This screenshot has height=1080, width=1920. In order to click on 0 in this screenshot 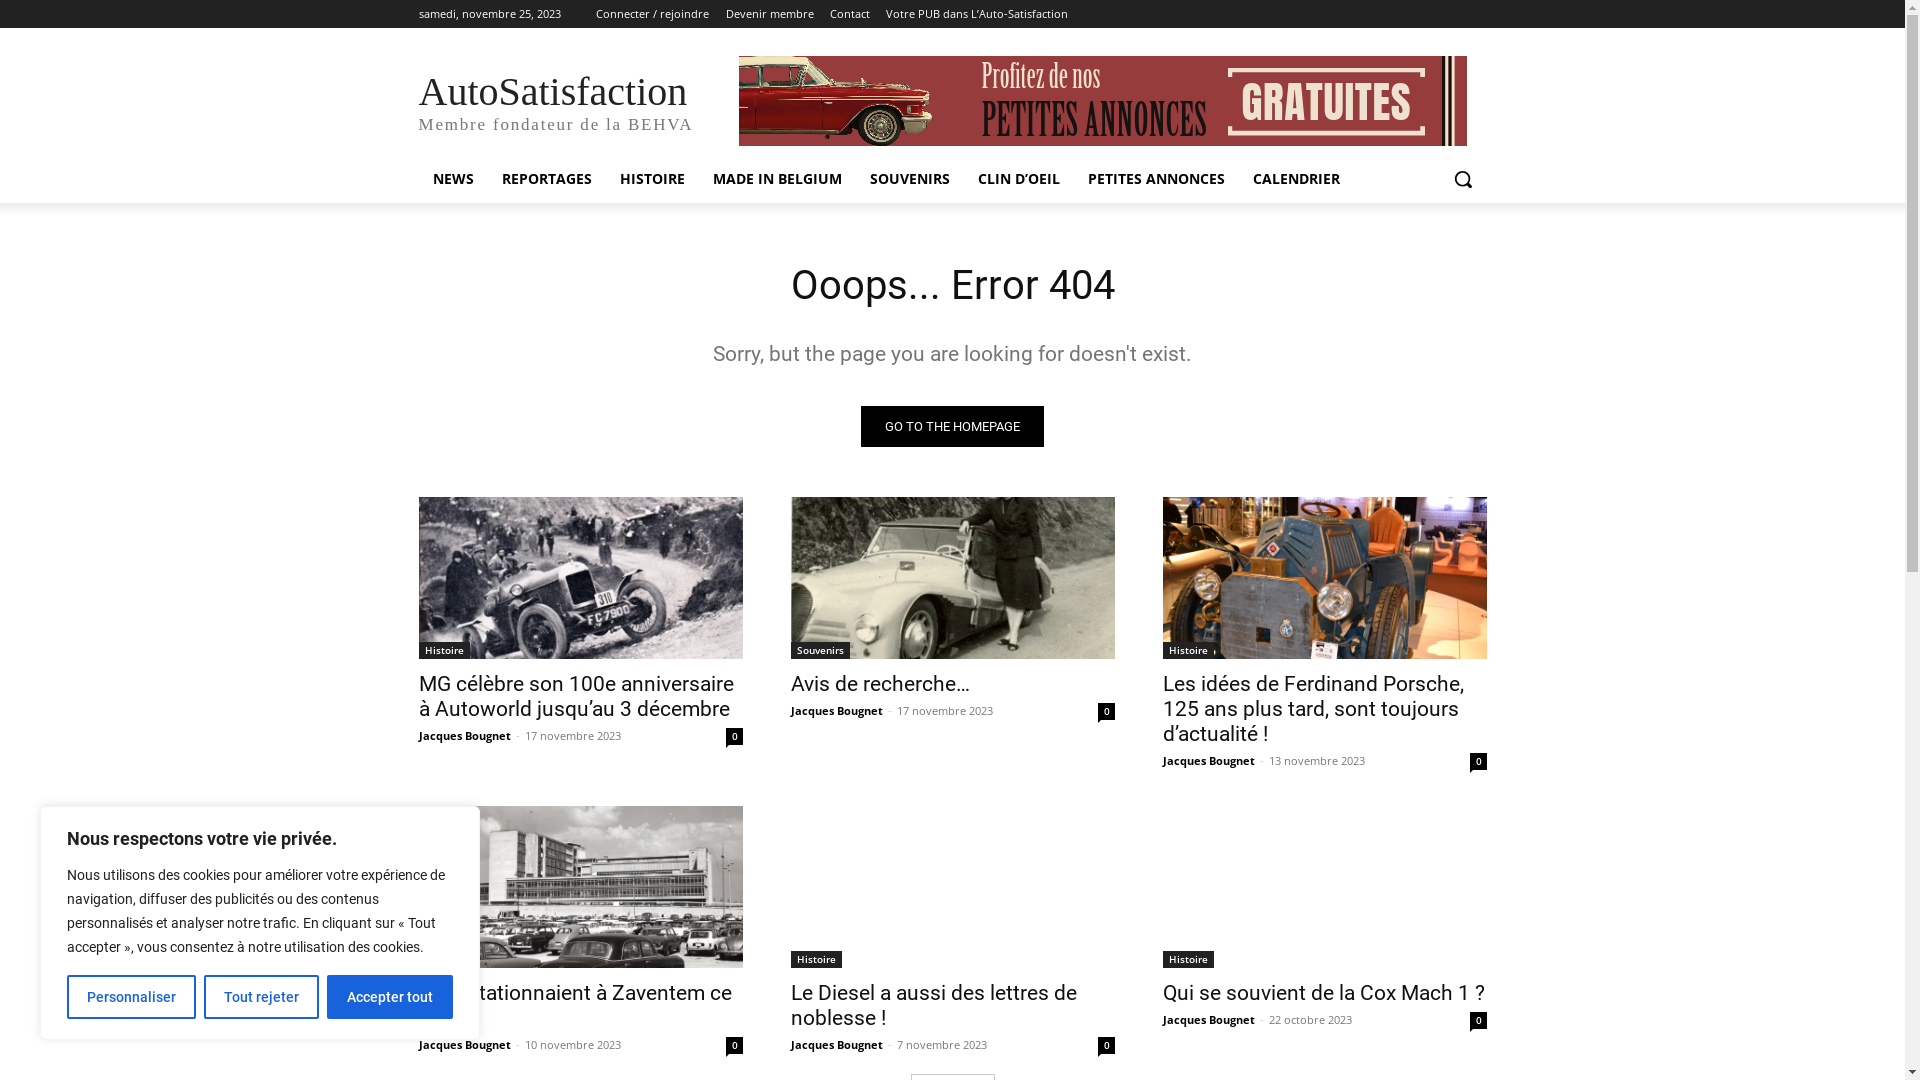, I will do `click(734, 1046)`.